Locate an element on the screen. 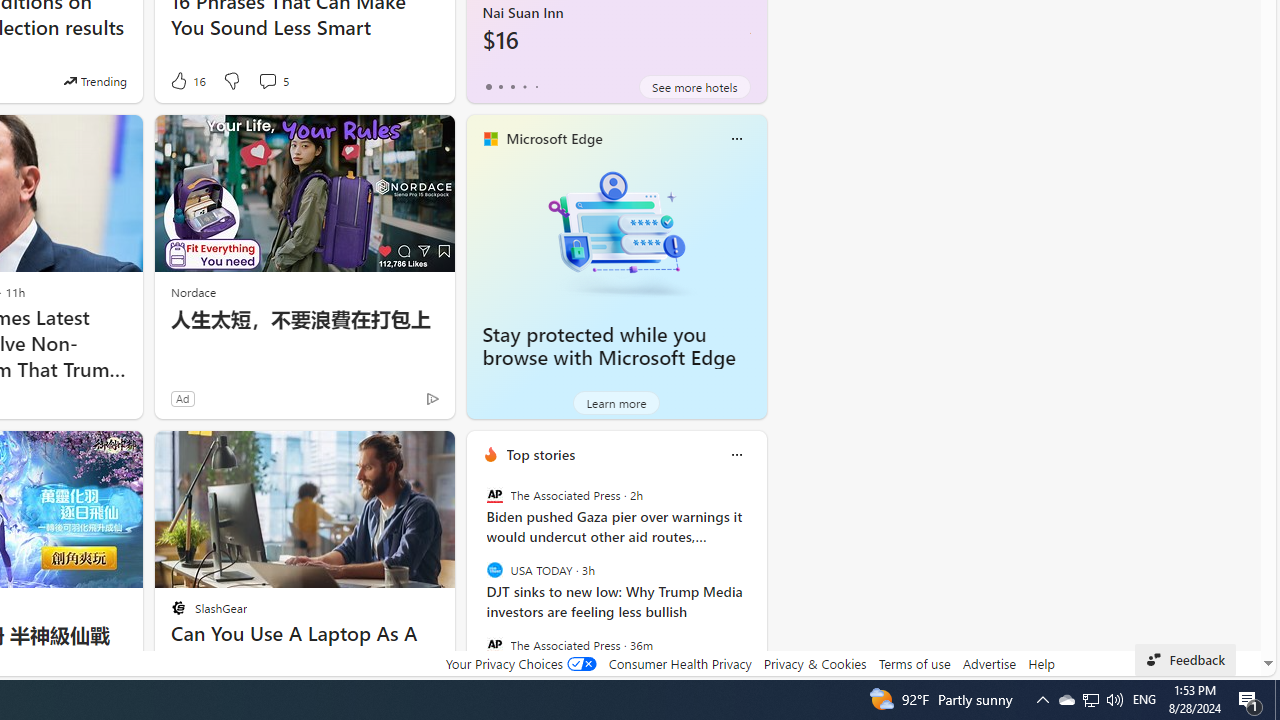 Image resolution: width=1280 pixels, height=720 pixels. Stay protected while you browse with Microsoft Edge is located at coordinates (609, 346).